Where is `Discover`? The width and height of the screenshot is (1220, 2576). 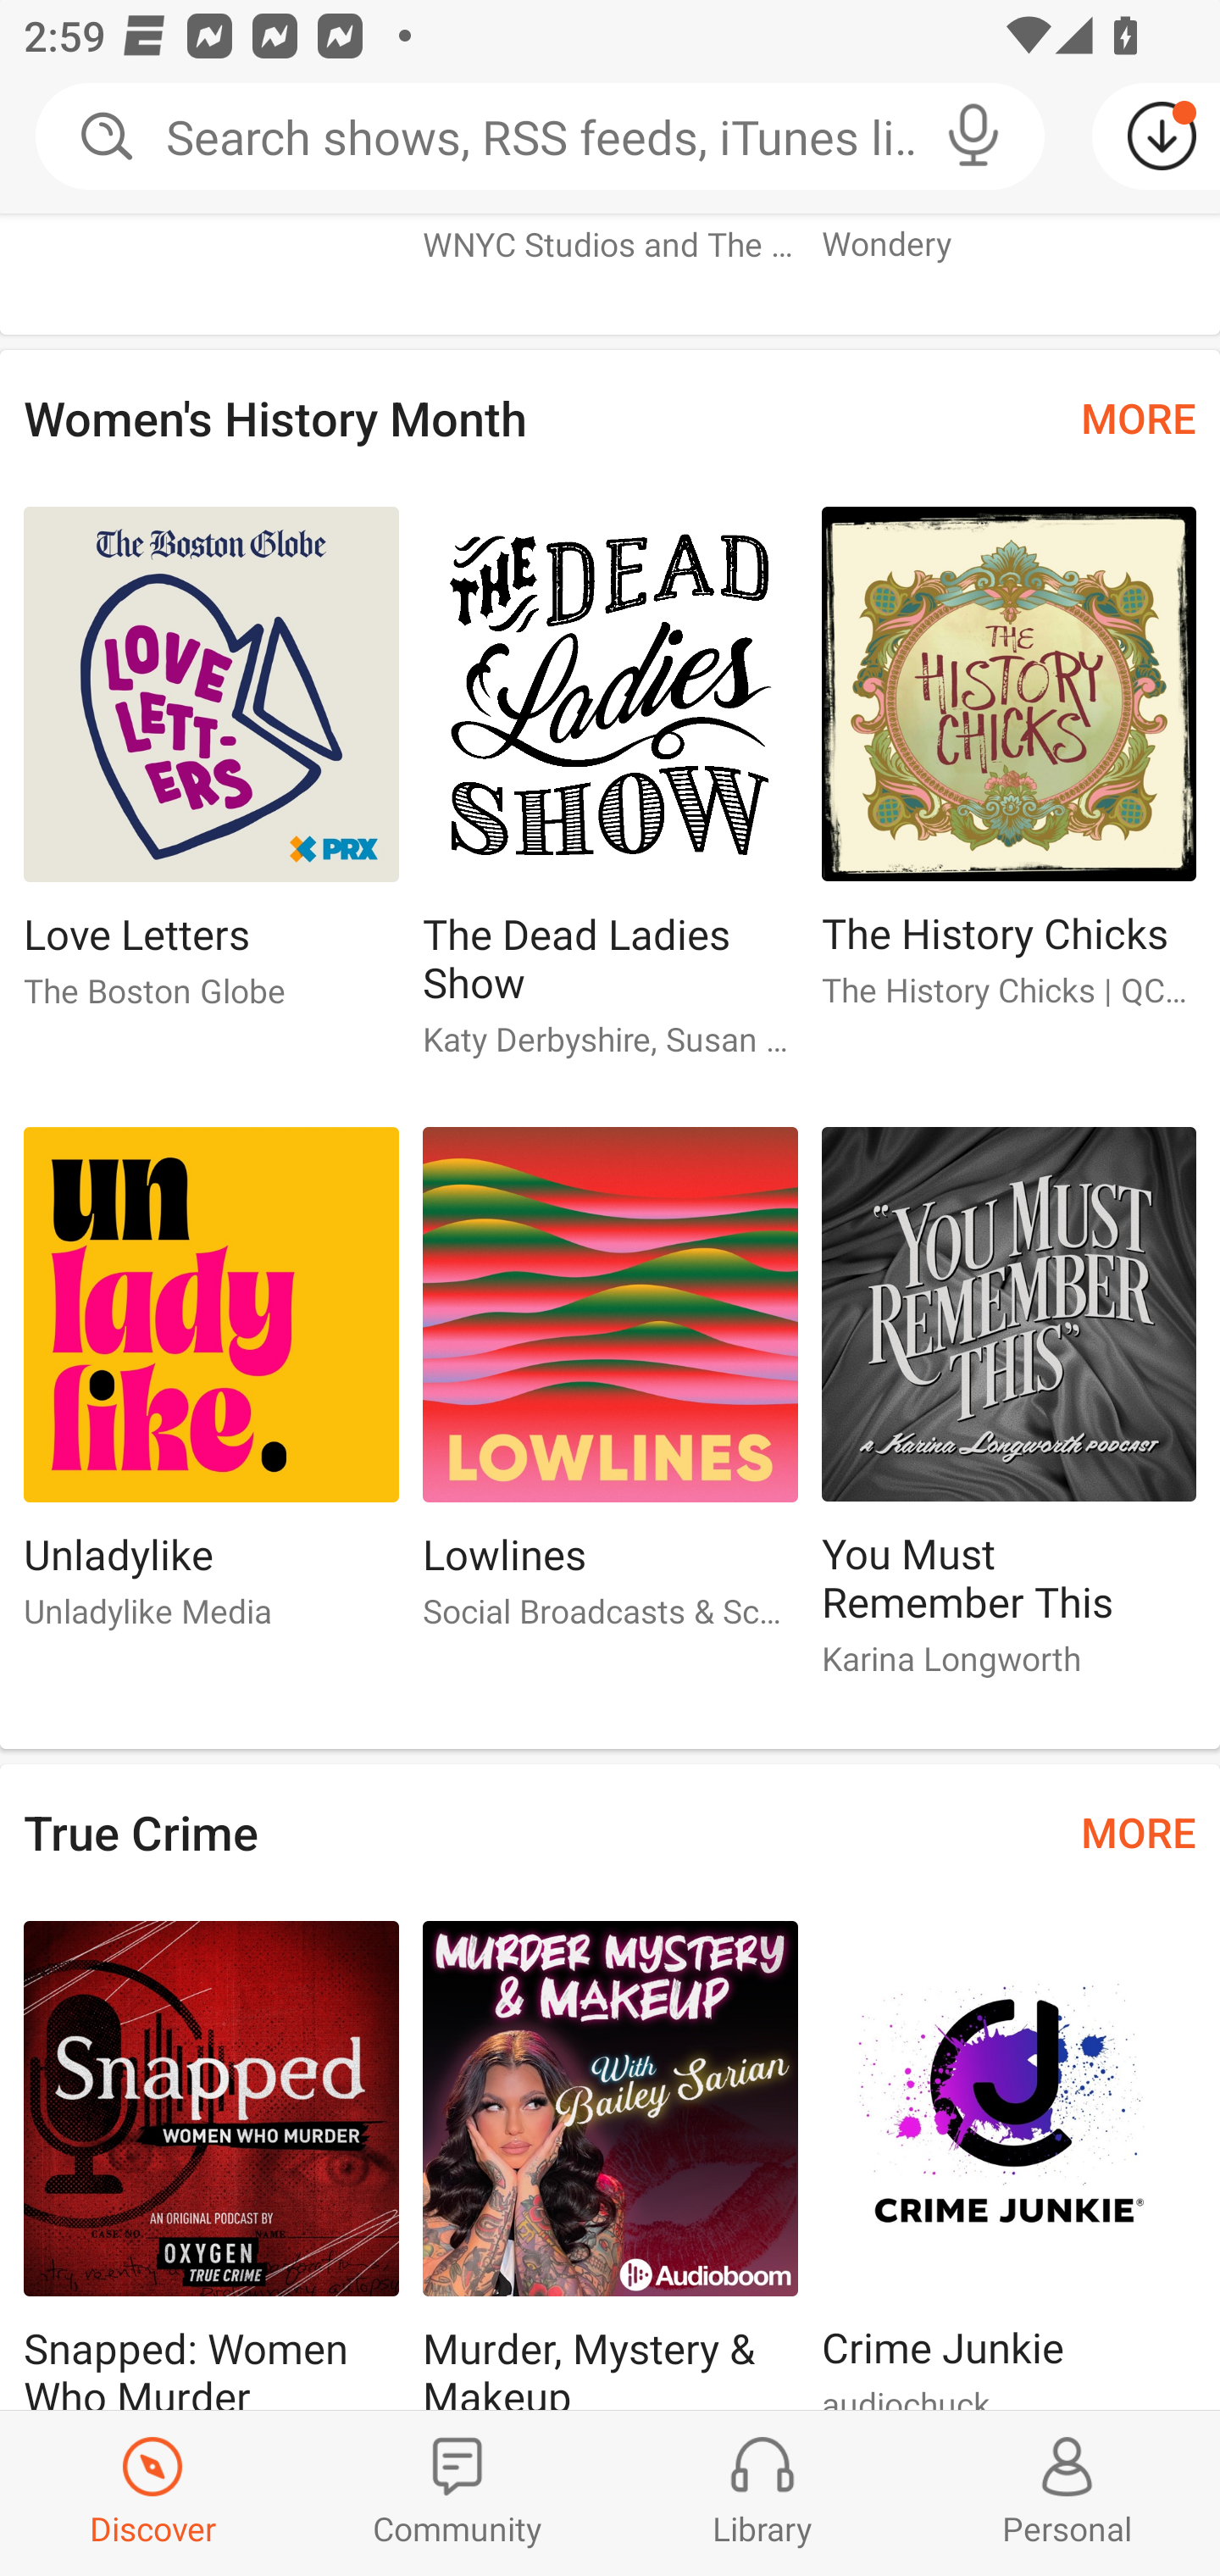
Discover is located at coordinates (152, 2493).